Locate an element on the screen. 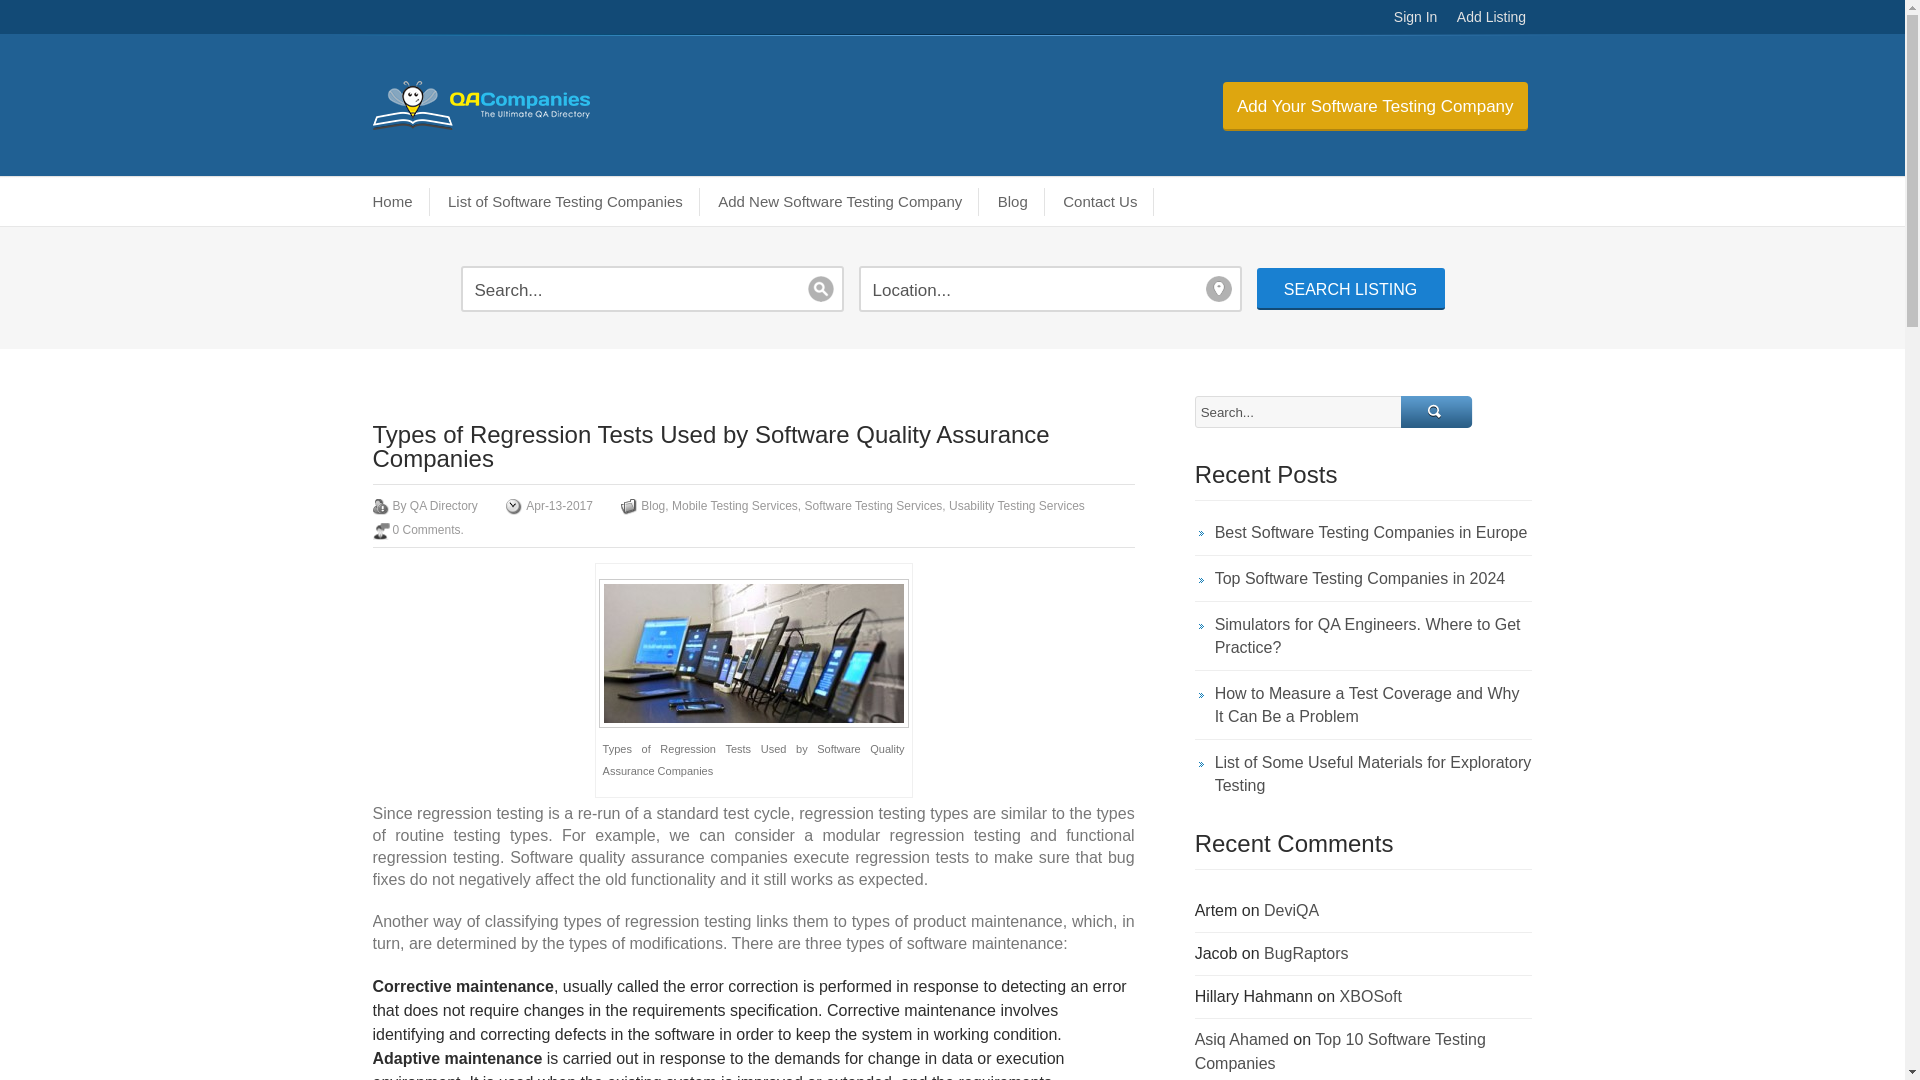  Mobile Testing Services is located at coordinates (735, 506).